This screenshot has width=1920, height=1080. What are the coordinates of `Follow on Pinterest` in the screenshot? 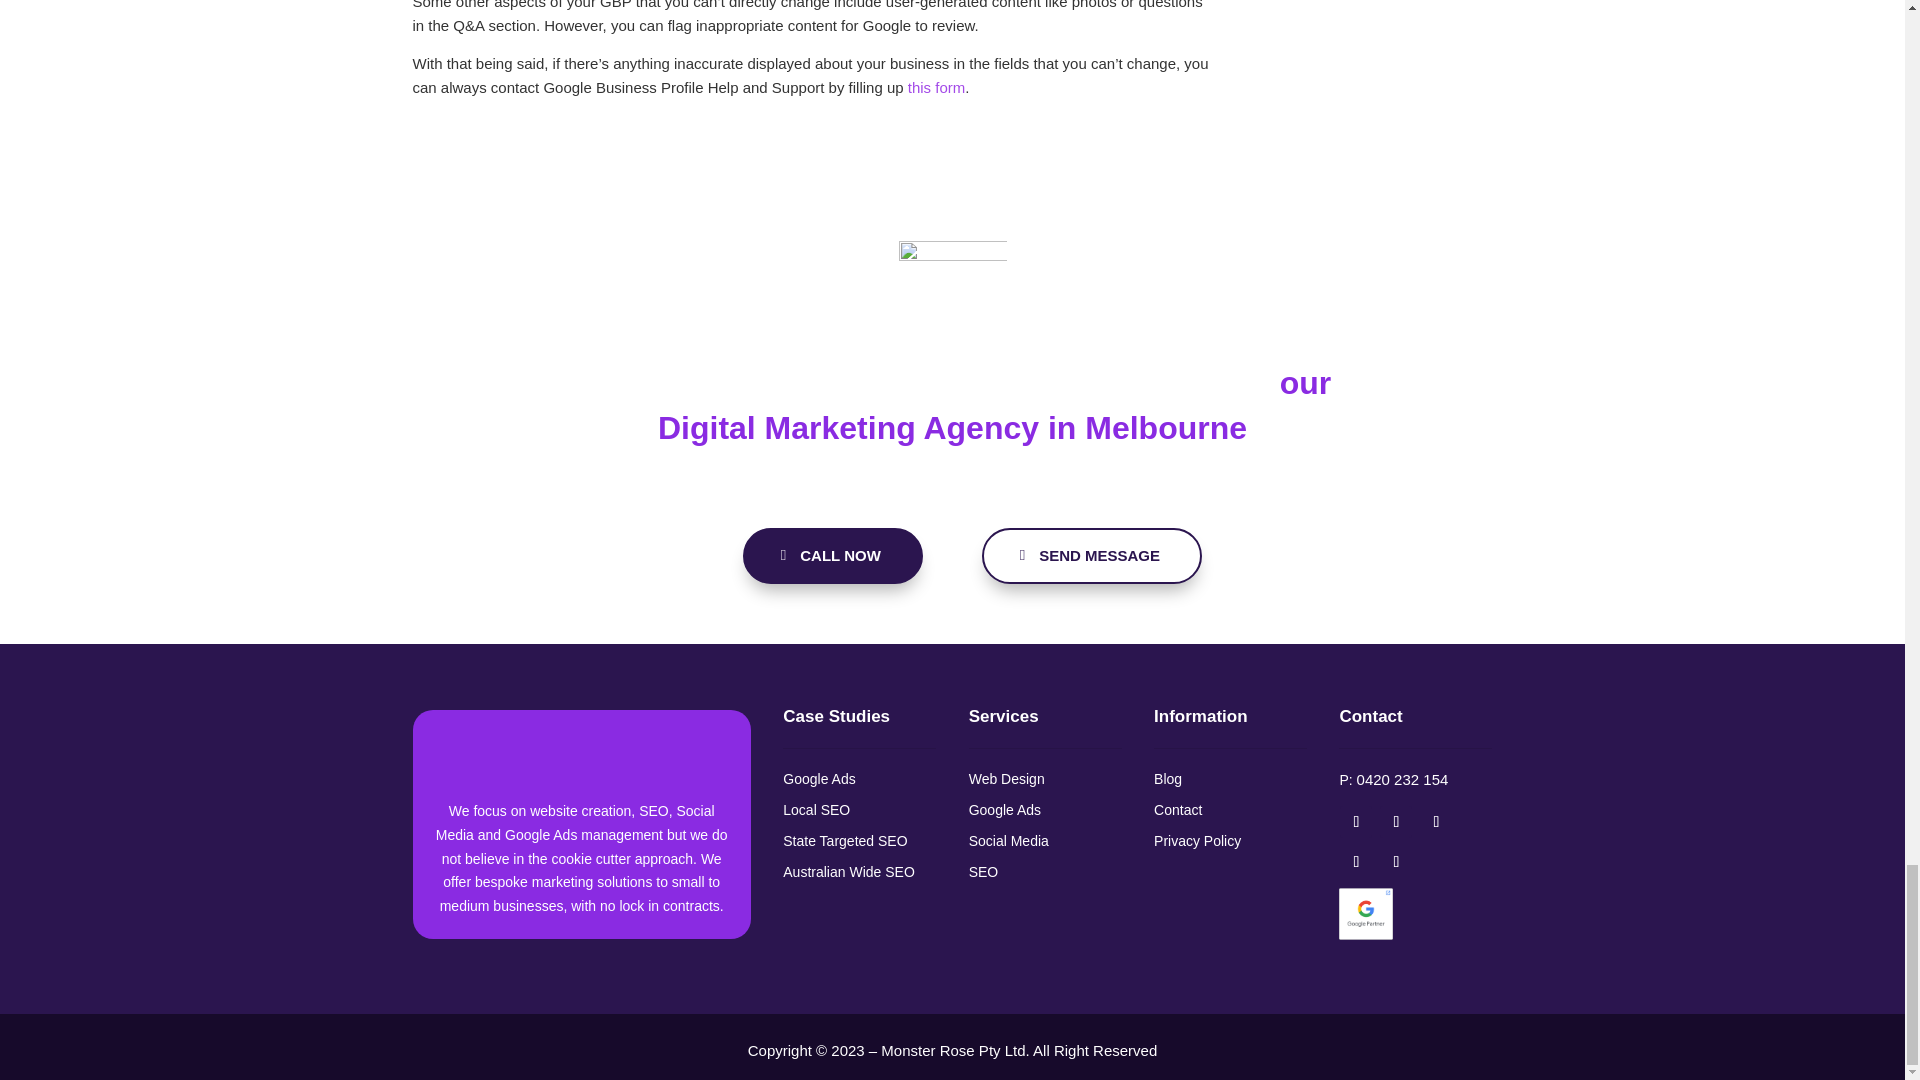 It's located at (1356, 862).